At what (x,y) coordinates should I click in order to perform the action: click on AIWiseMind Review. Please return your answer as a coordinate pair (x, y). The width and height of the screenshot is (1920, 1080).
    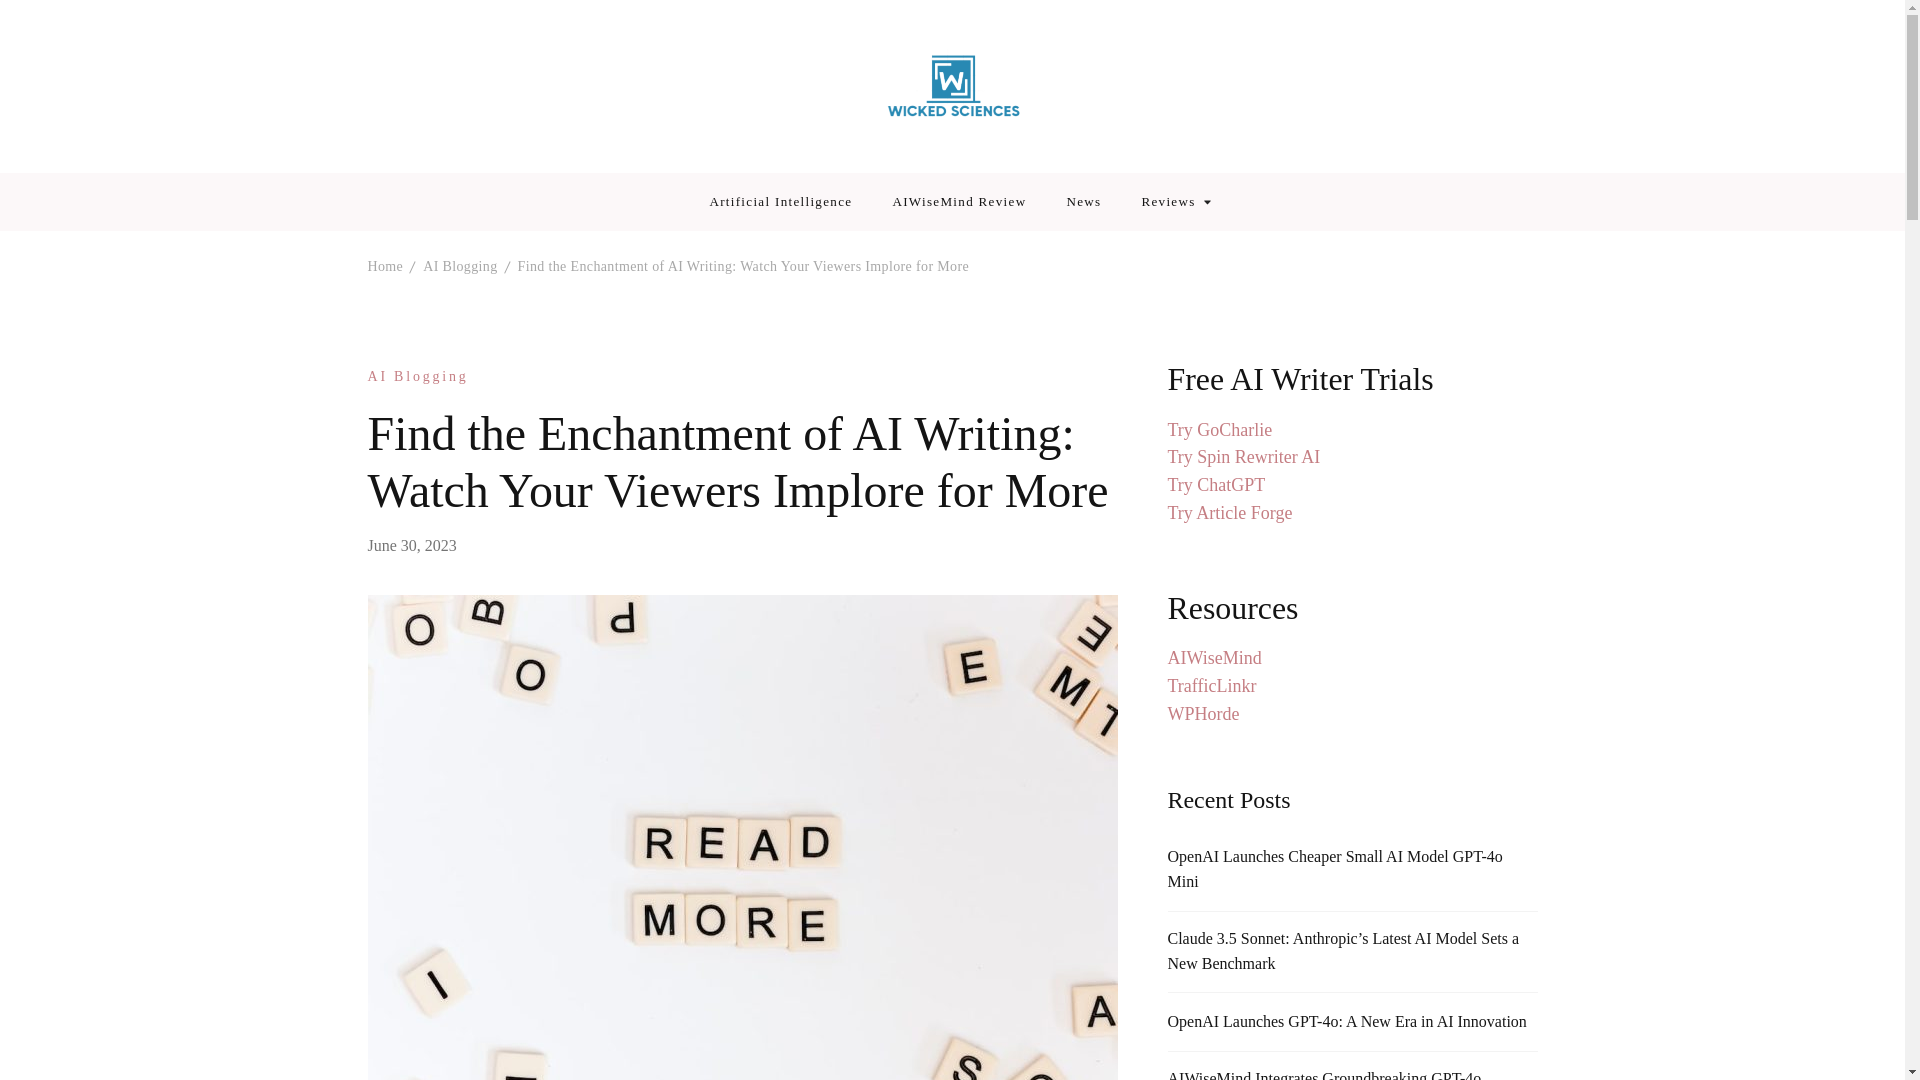
    Looking at the image, I should click on (958, 202).